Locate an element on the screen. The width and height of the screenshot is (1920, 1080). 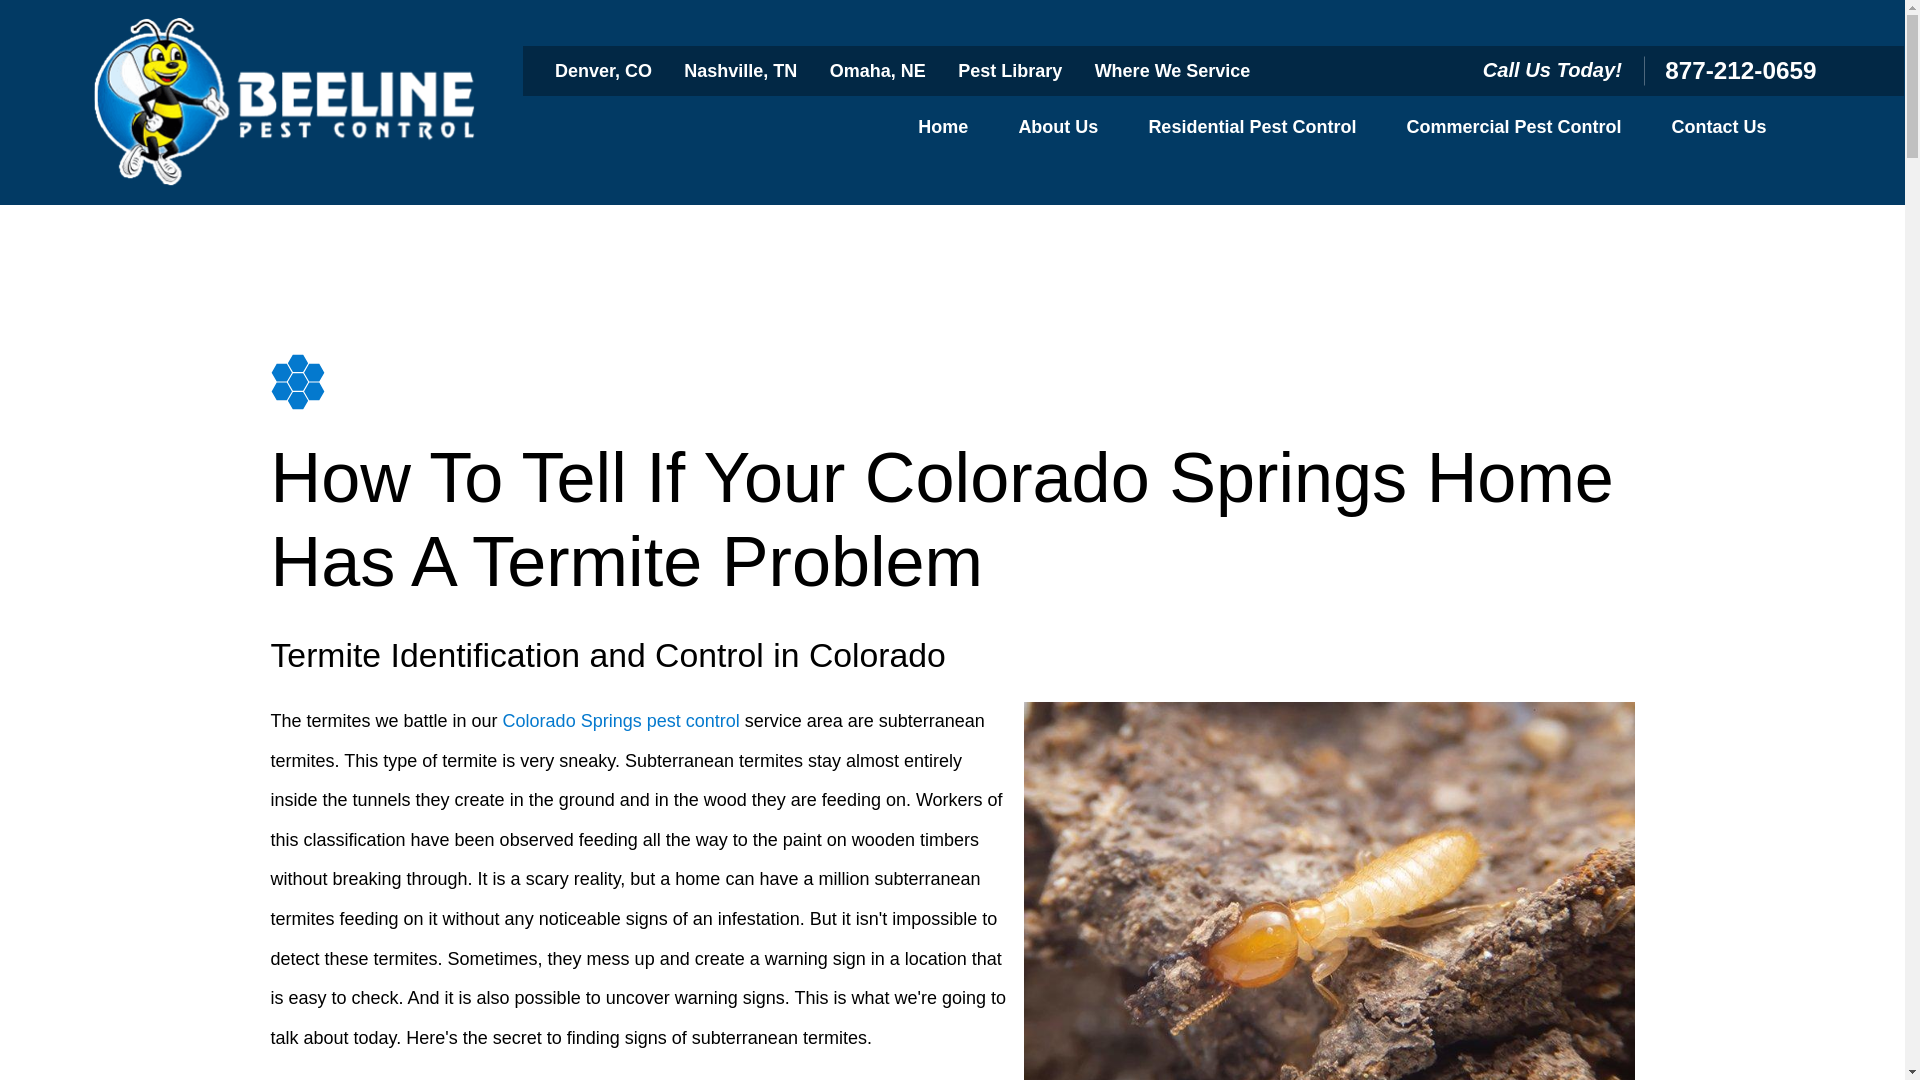
About Us is located at coordinates (1058, 128).